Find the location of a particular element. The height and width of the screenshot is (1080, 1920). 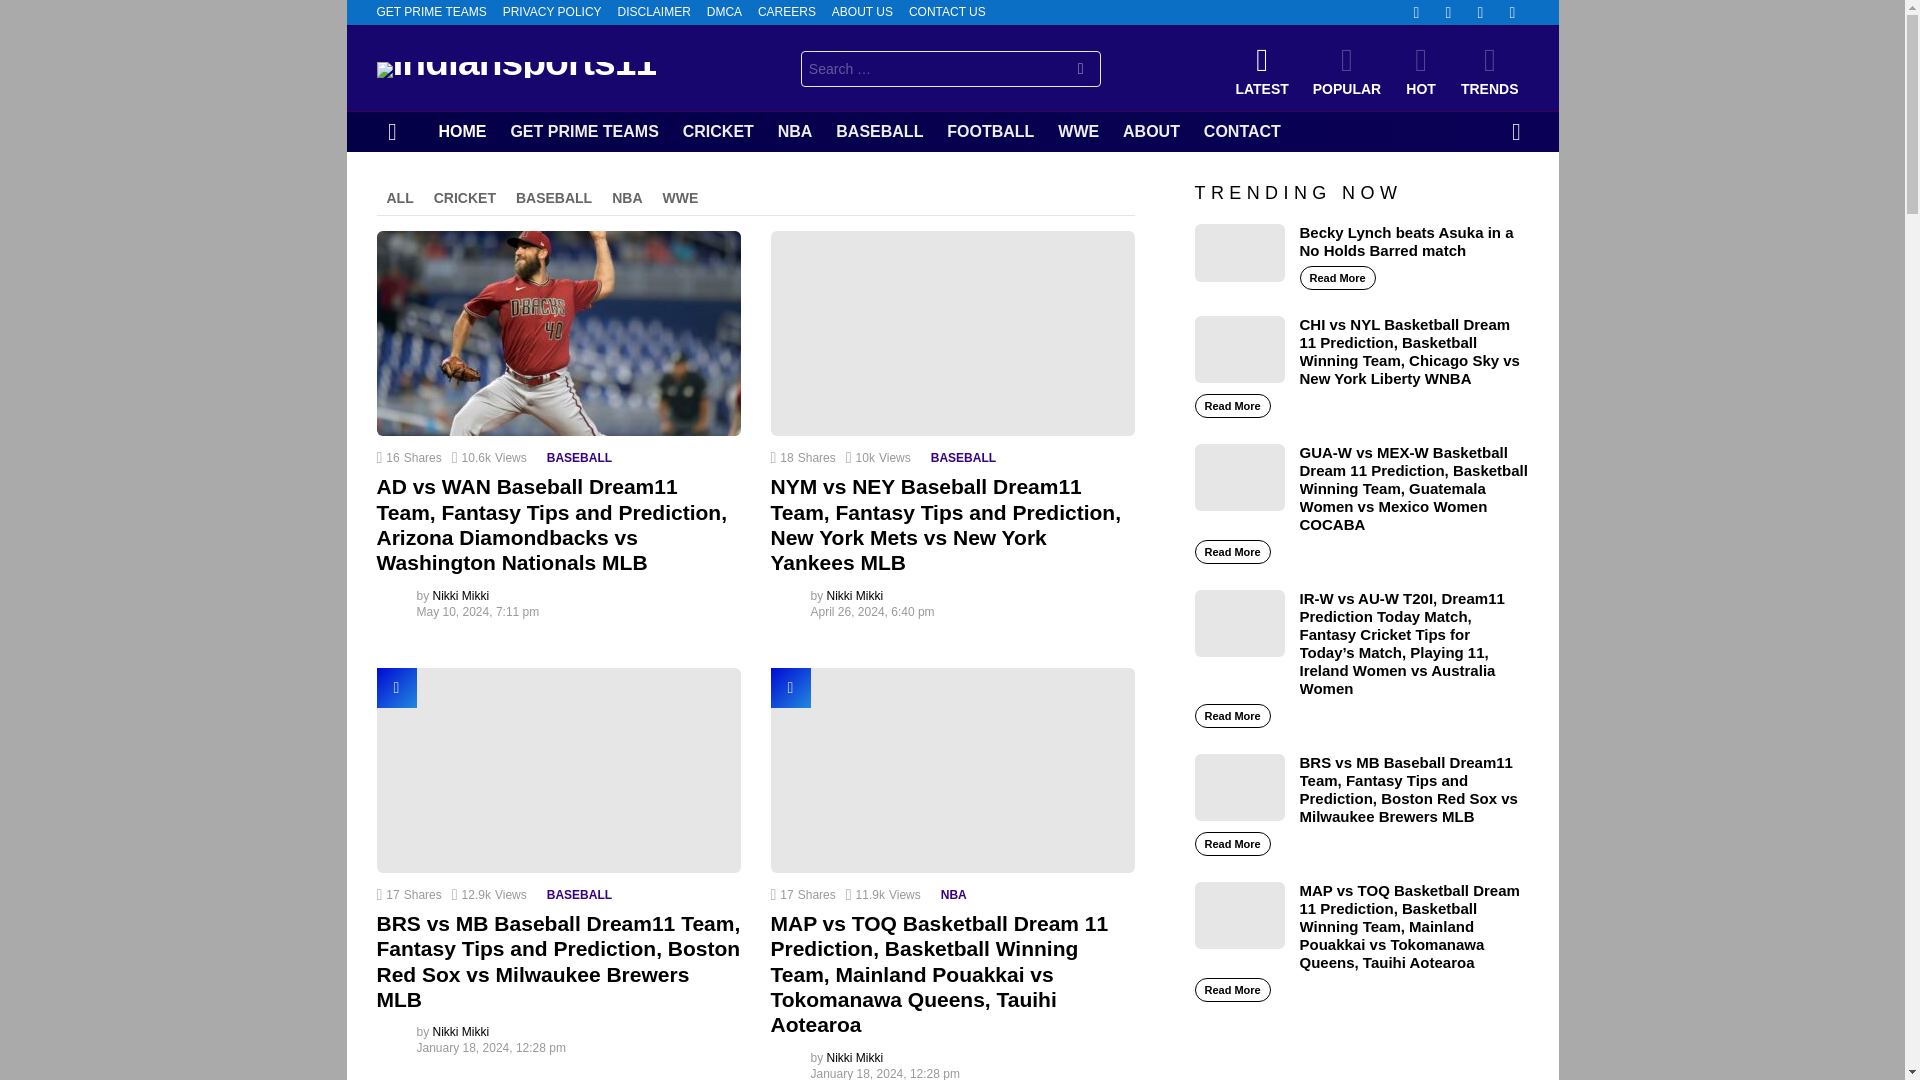

FOOTBALL is located at coordinates (990, 131).